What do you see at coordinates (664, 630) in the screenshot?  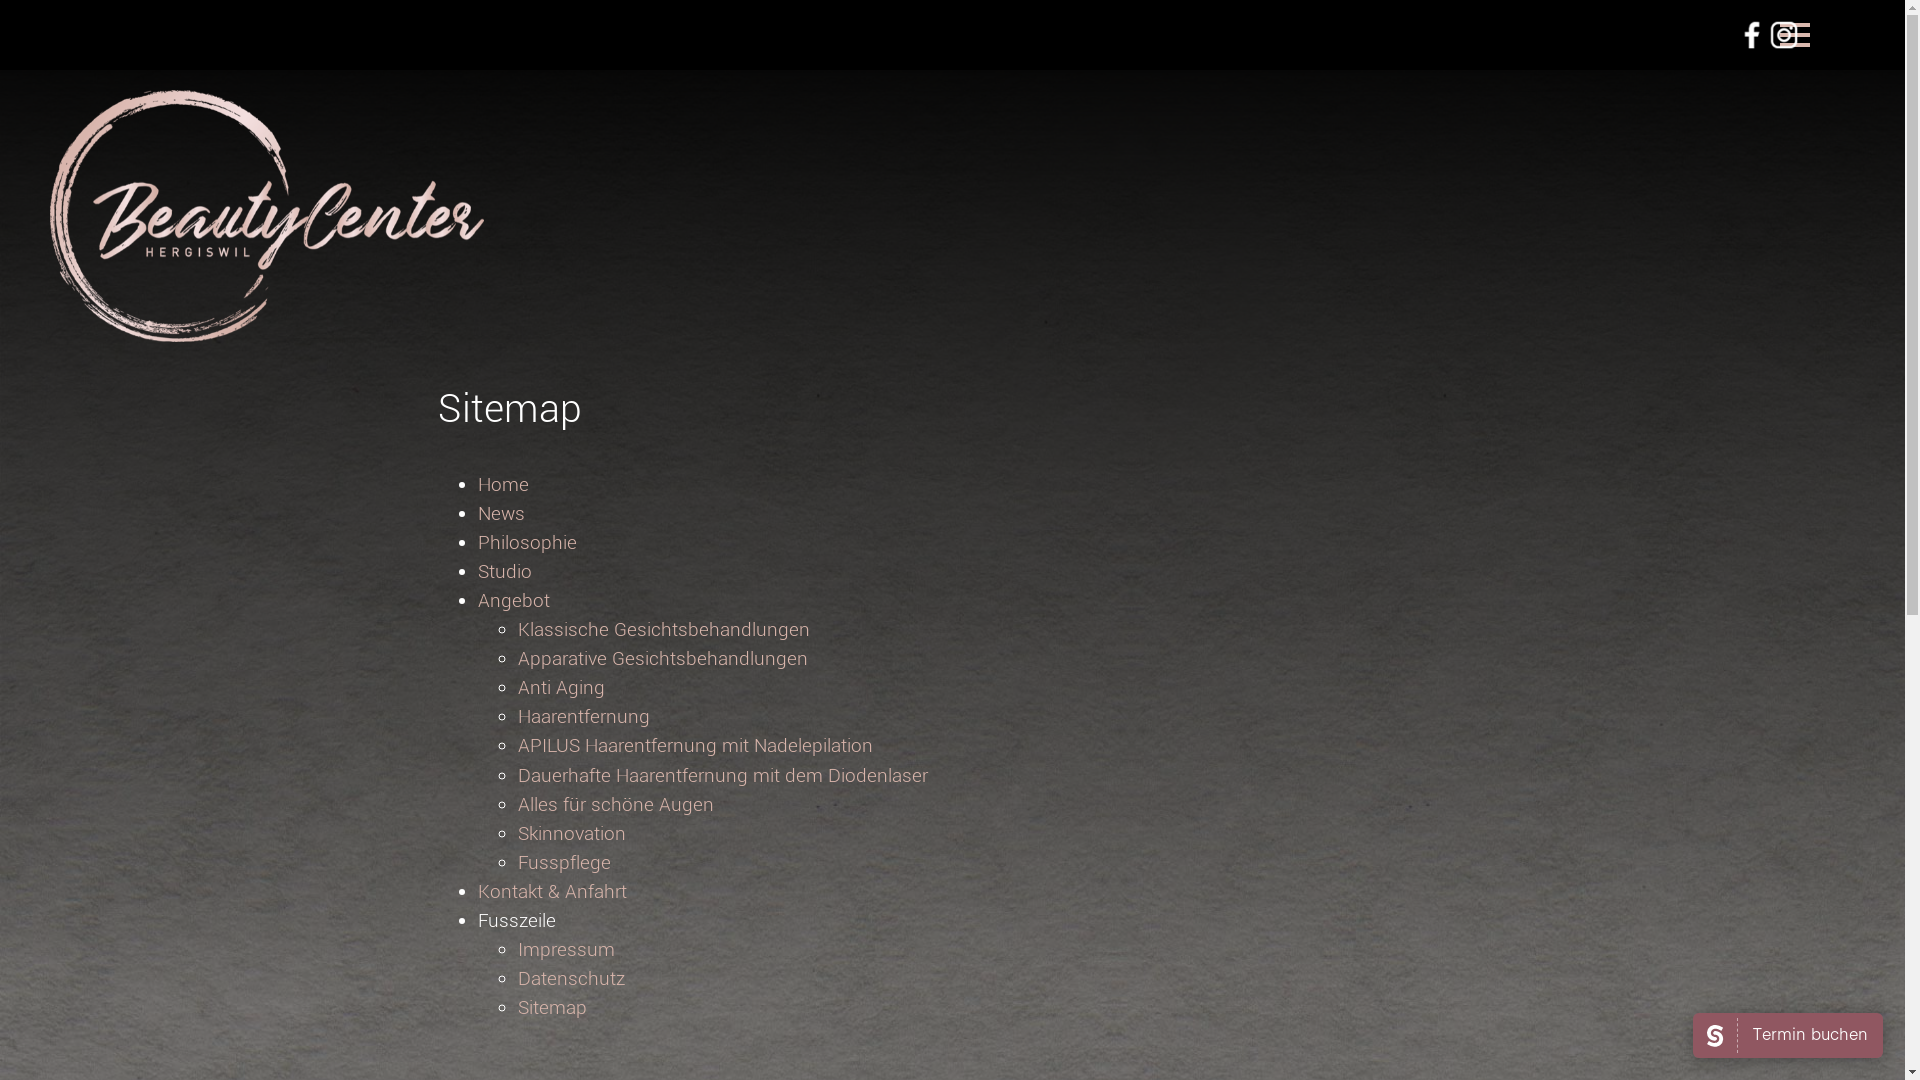 I see `Klassische Gesichtsbehandlungen` at bounding box center [664, 630].